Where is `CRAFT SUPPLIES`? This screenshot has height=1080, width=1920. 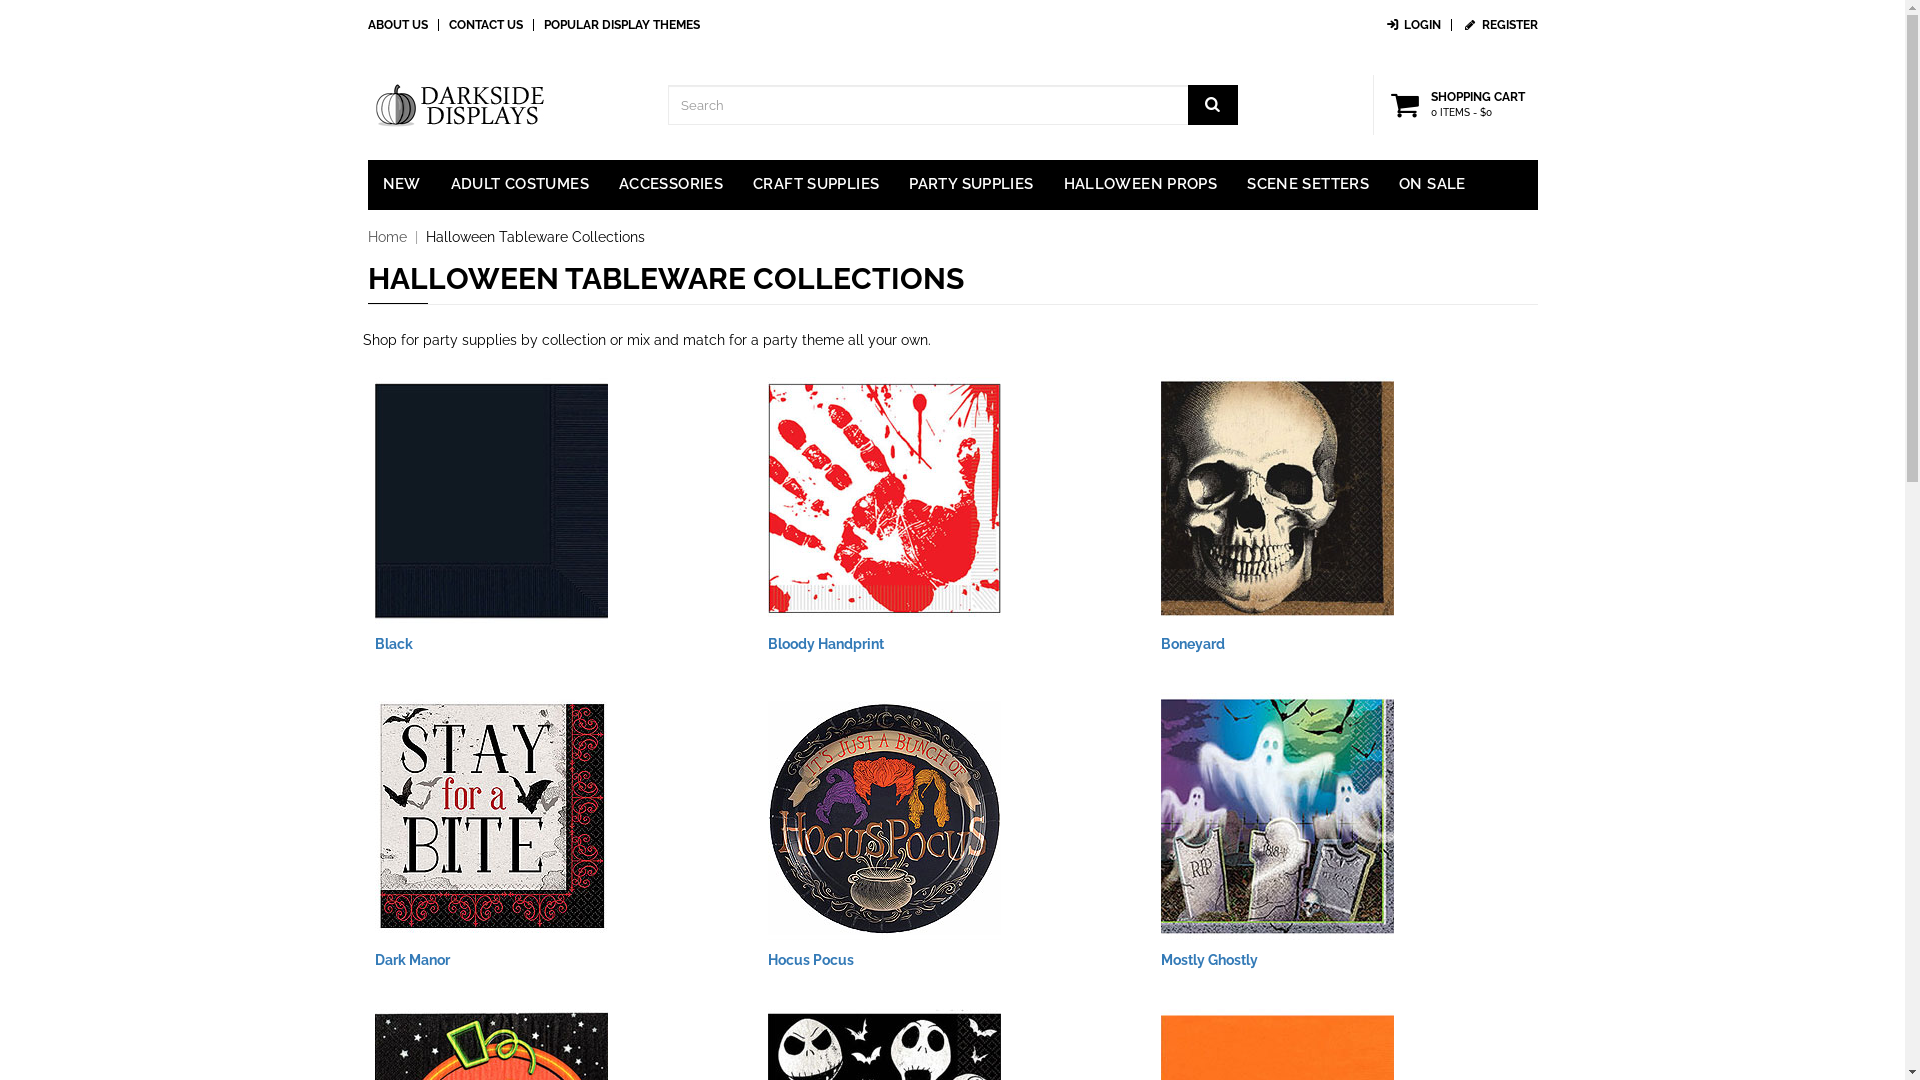 CRAFT SUPPLIES is located at coordinates (816, 185).